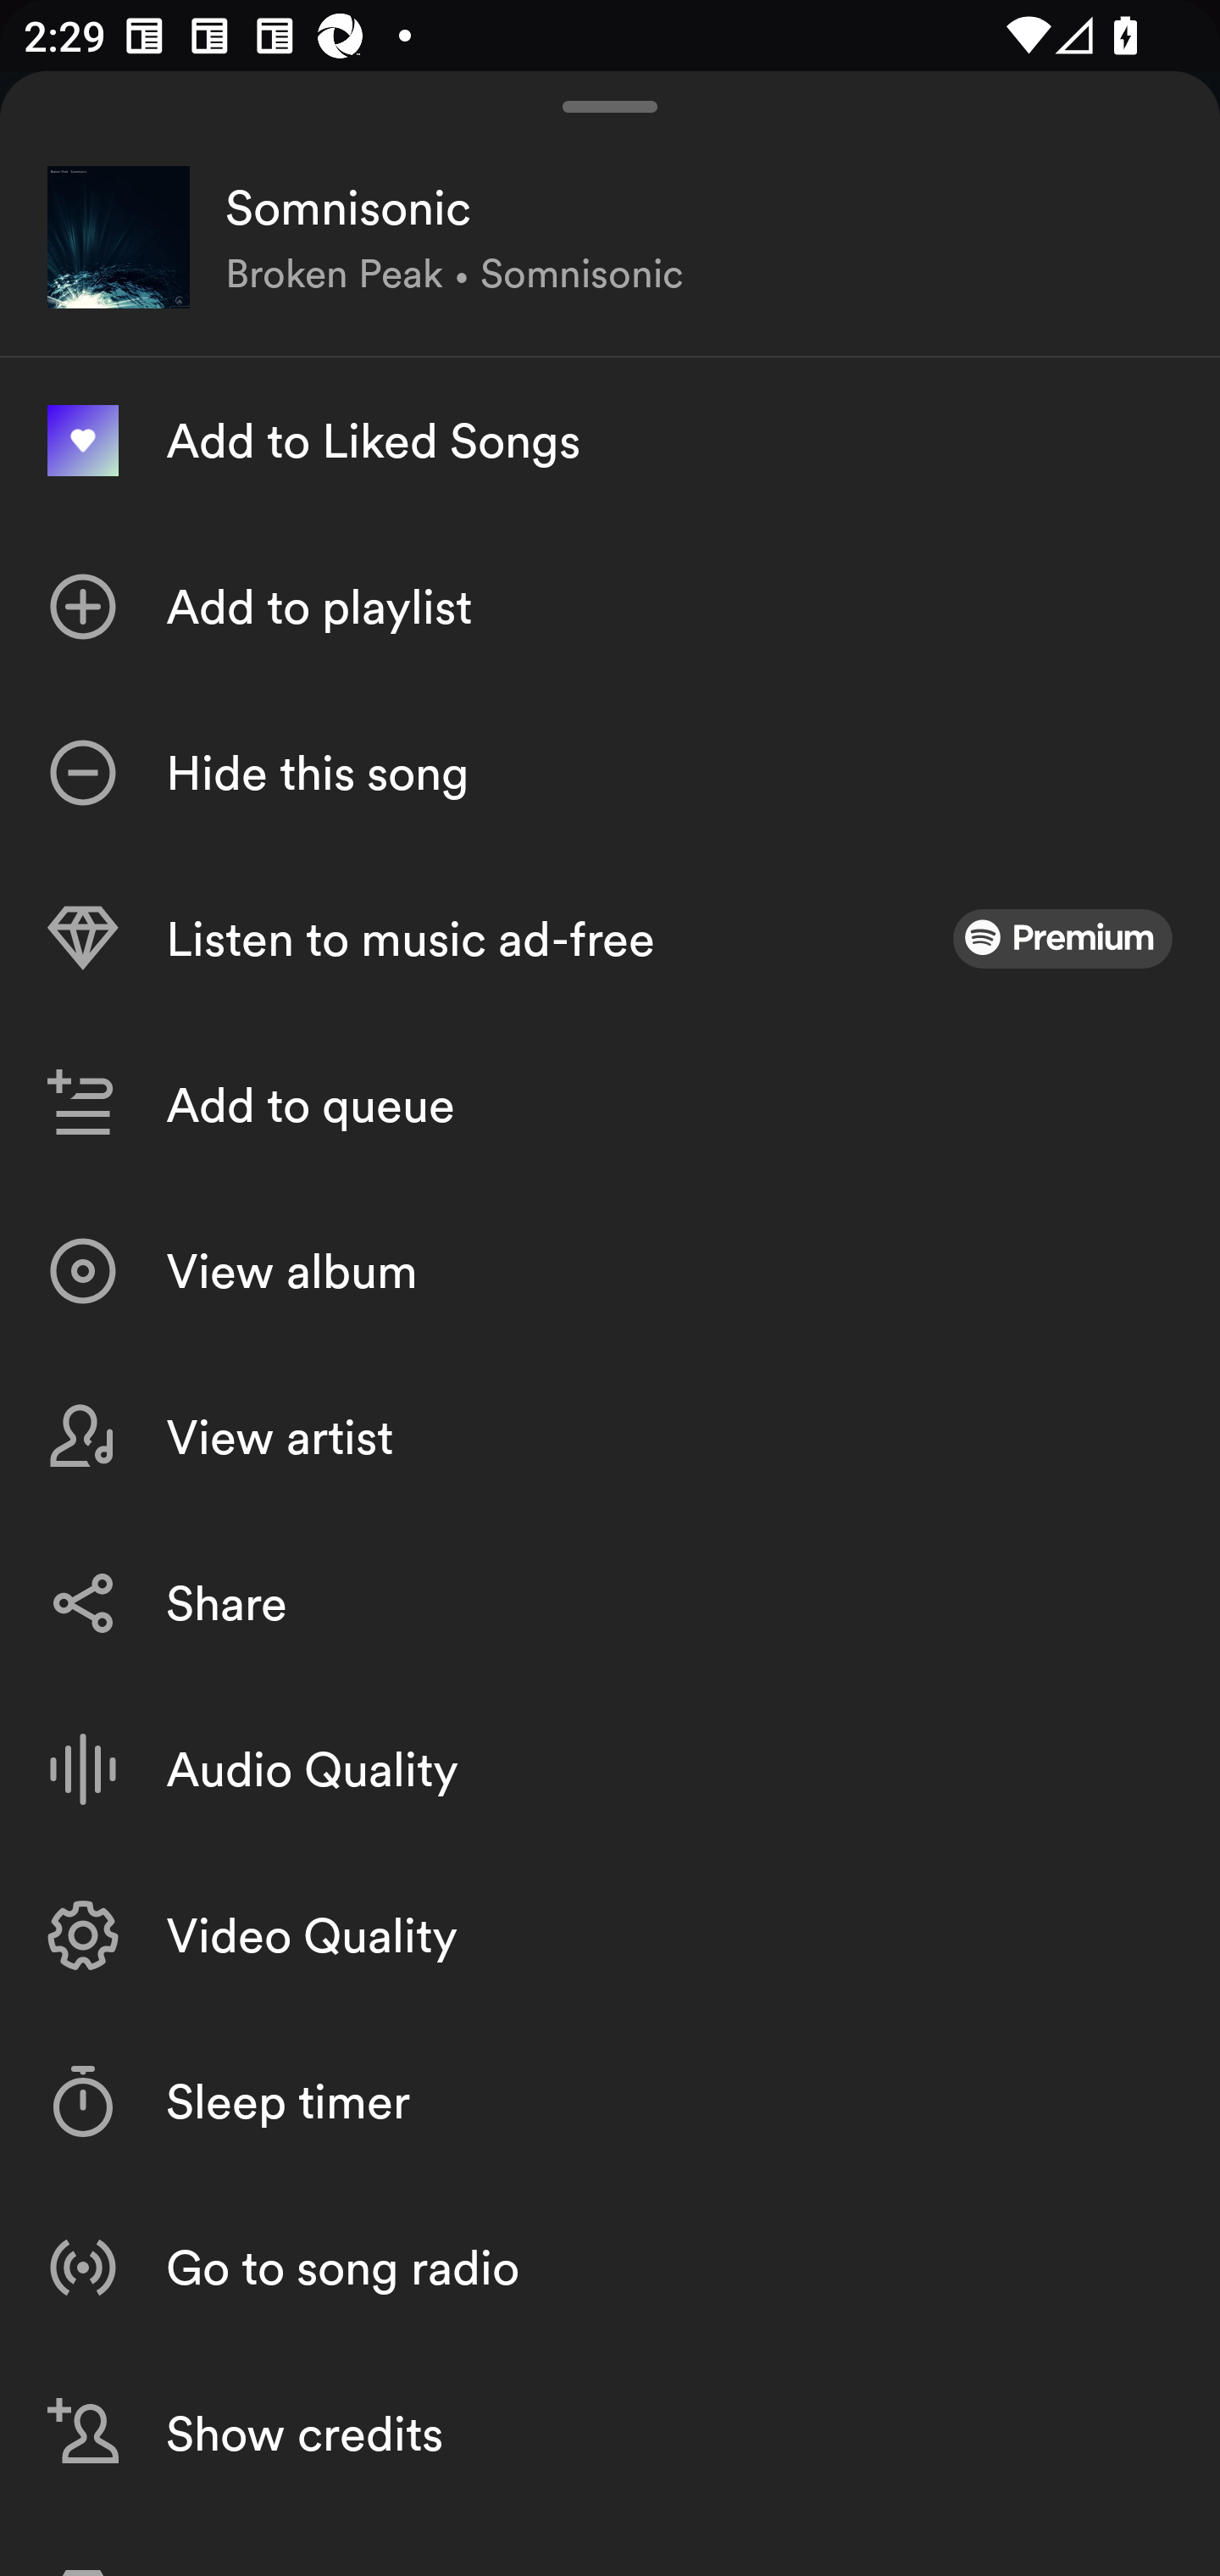  I want to click on Sleep timer, so click(610, 2101).